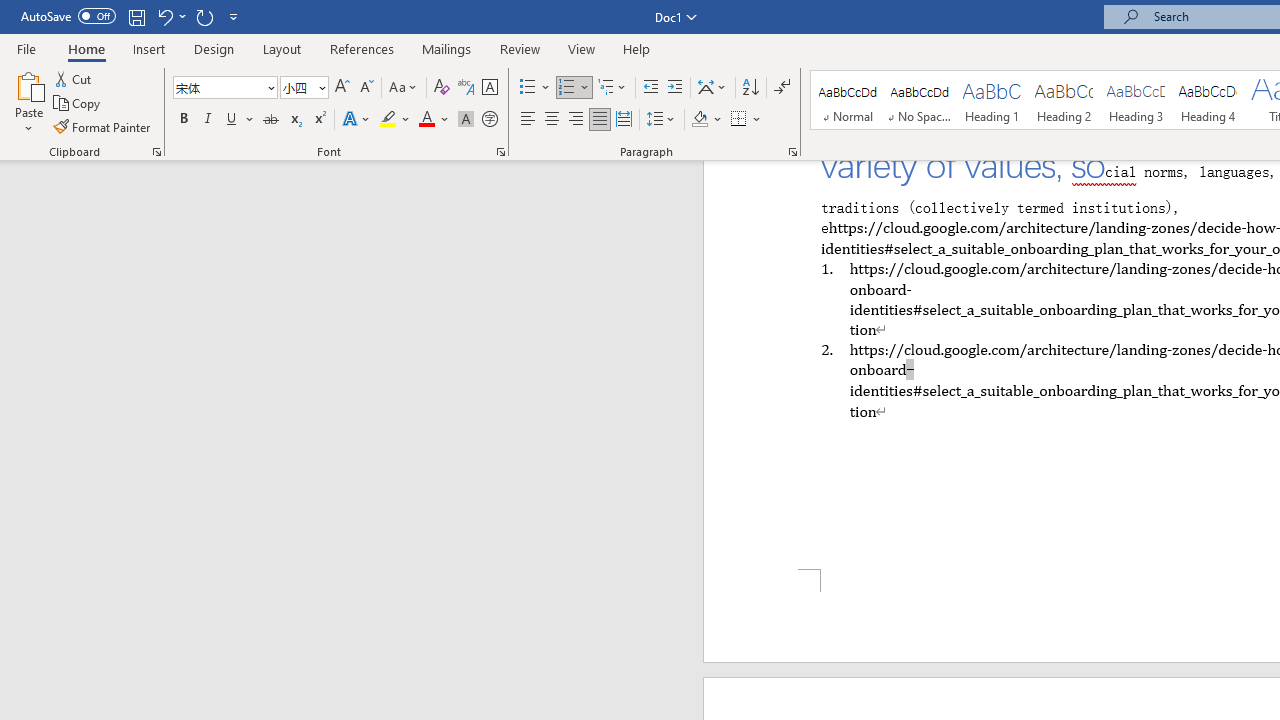  What do you see at coordinates (26, 48) in the screenshot?
I see `File Tab` at bounding box center [26, 48].